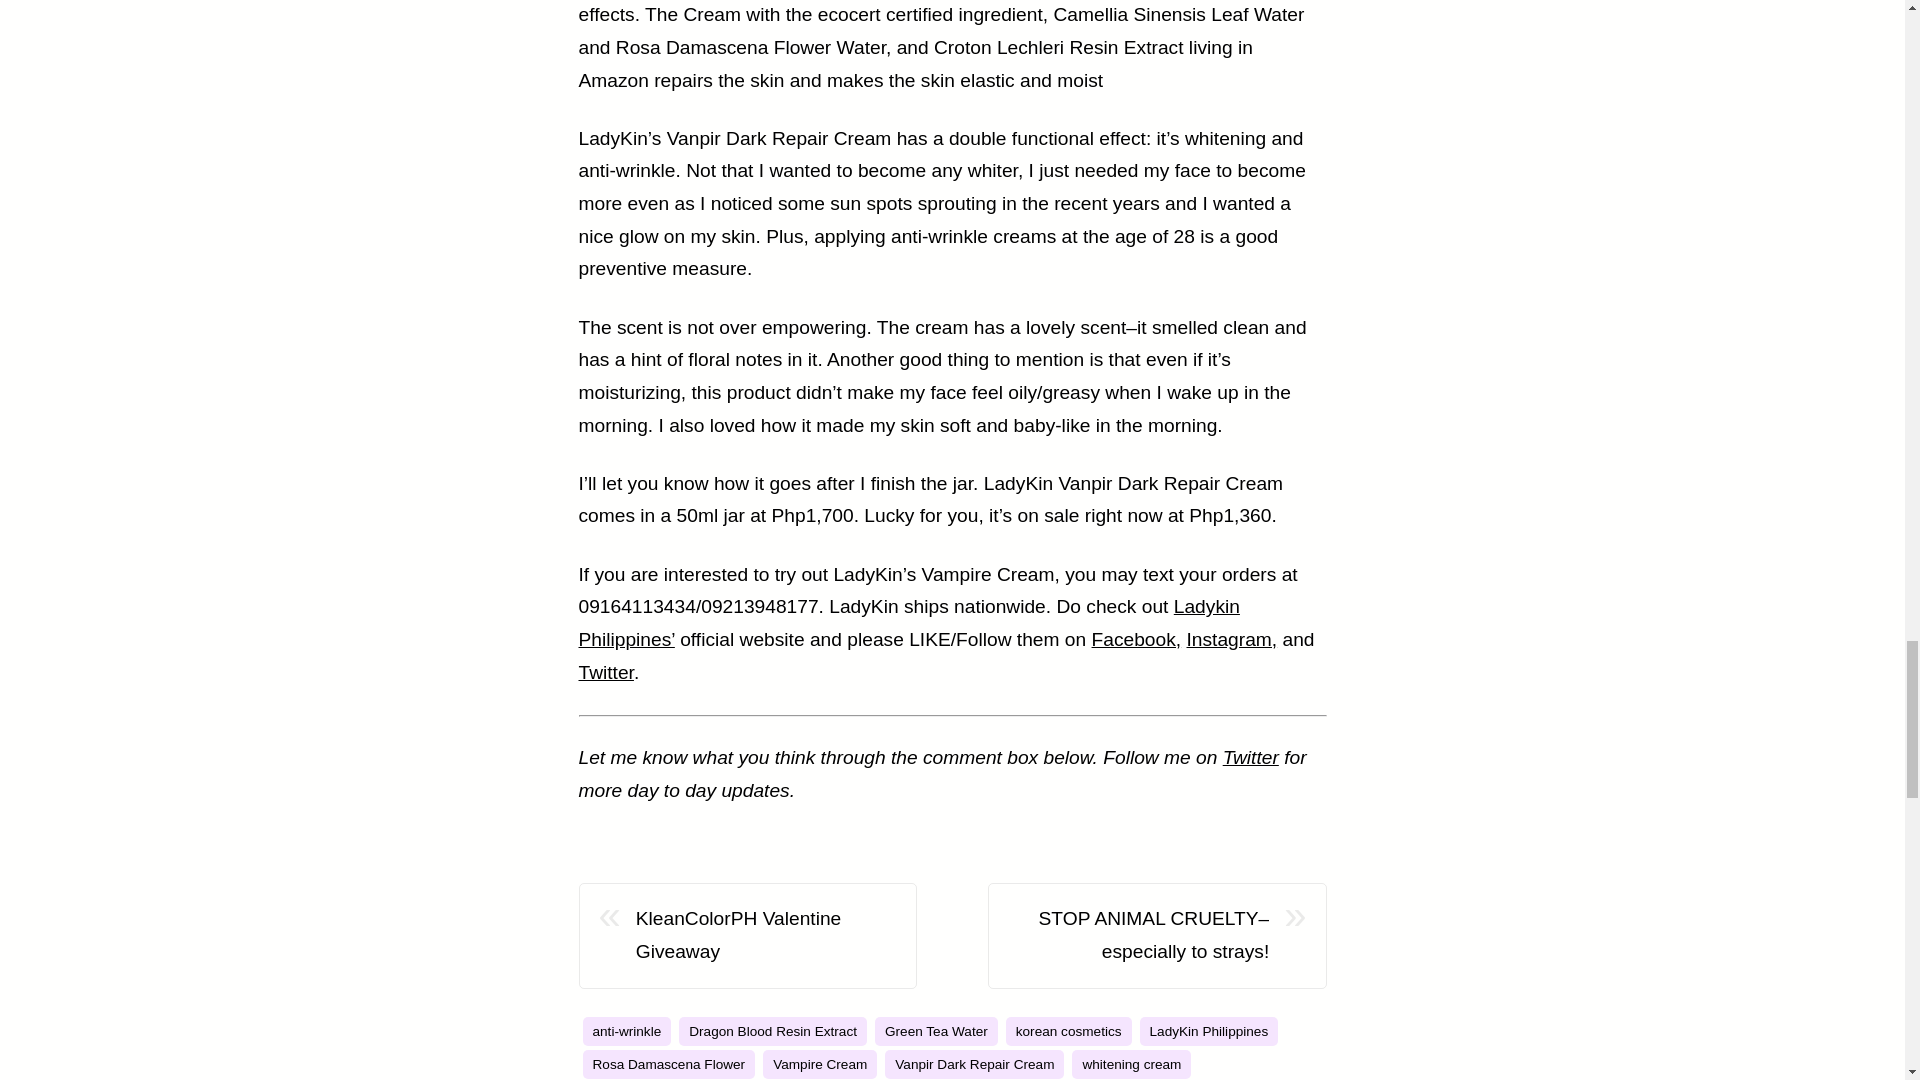 The height and width of the screenshot is (1080, 1920). Describe the element at coordinates (668, 1064) in the screenshot. I see `Rosa Damascena Flower` at that location.